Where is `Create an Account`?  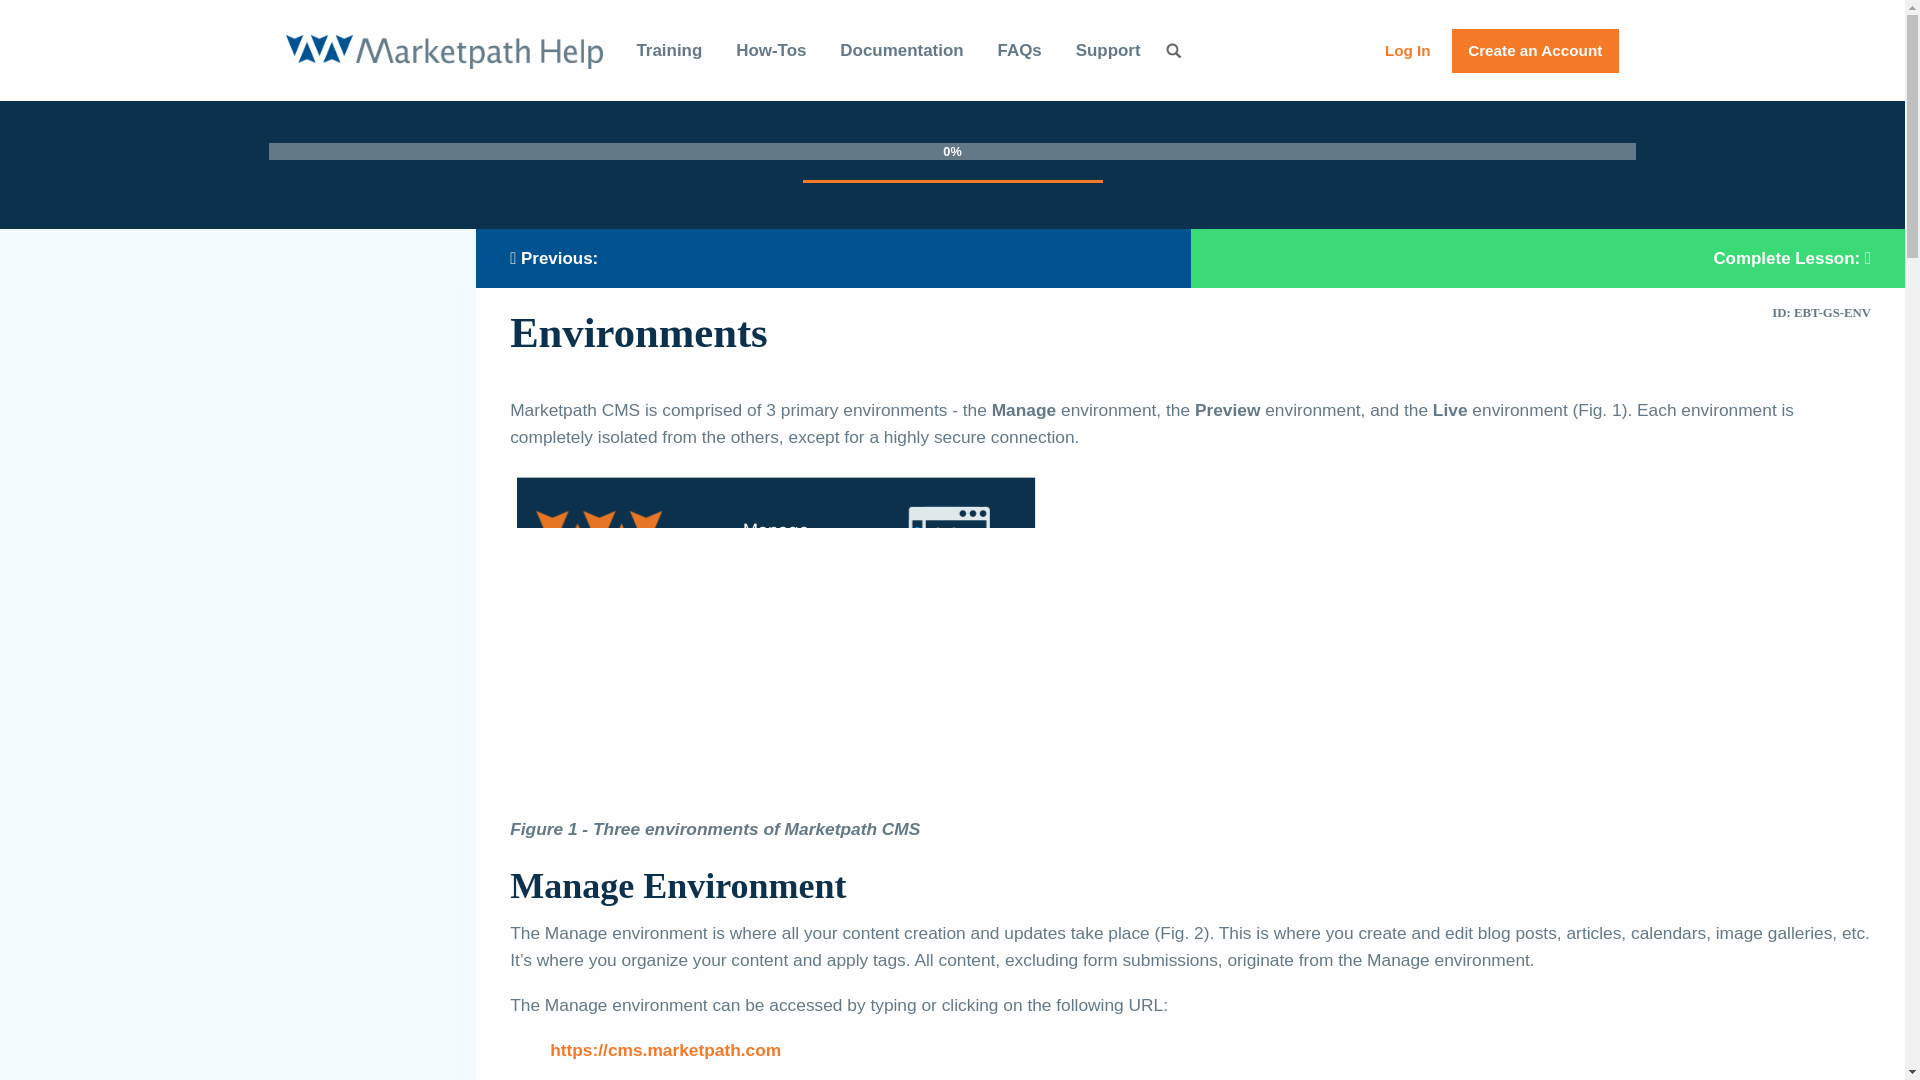
Create an Account is located at coordinates (1534, 50).